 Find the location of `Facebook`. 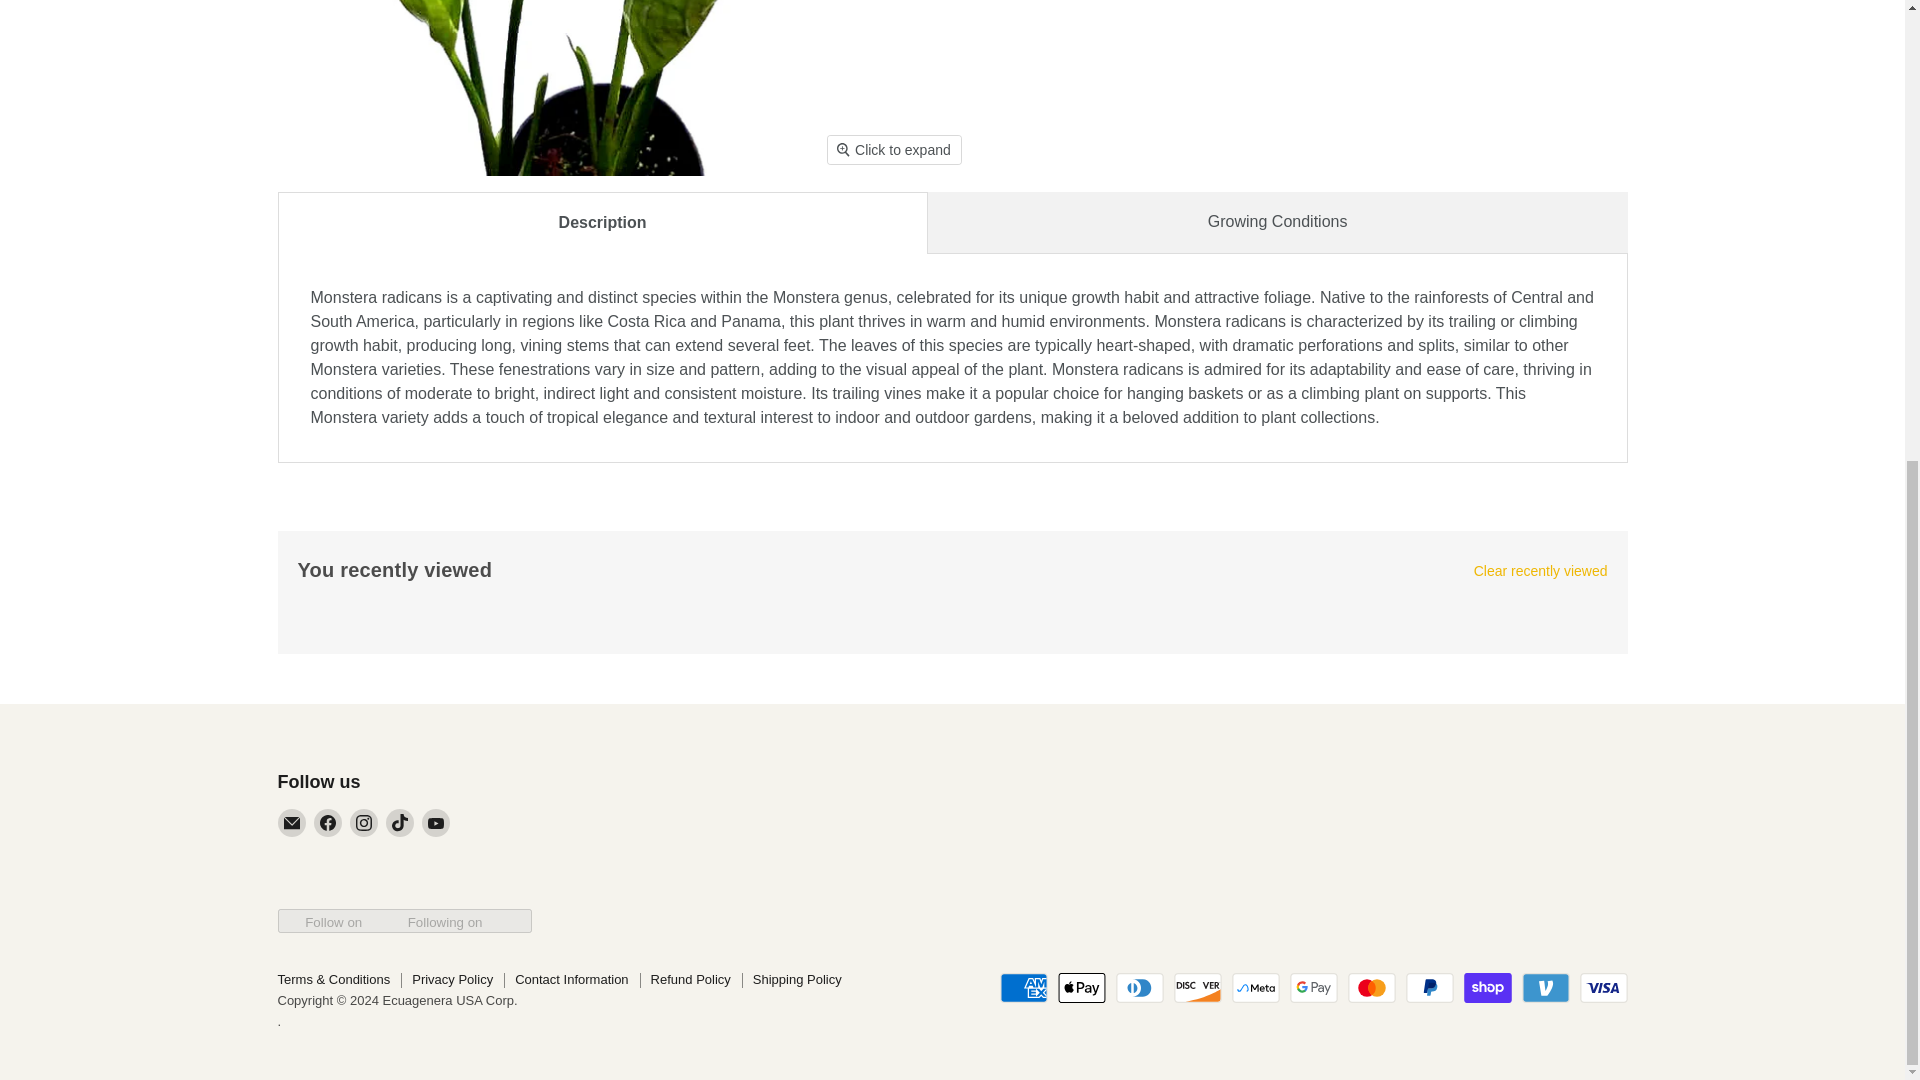

Facebook is located at coordinates (328, 822).